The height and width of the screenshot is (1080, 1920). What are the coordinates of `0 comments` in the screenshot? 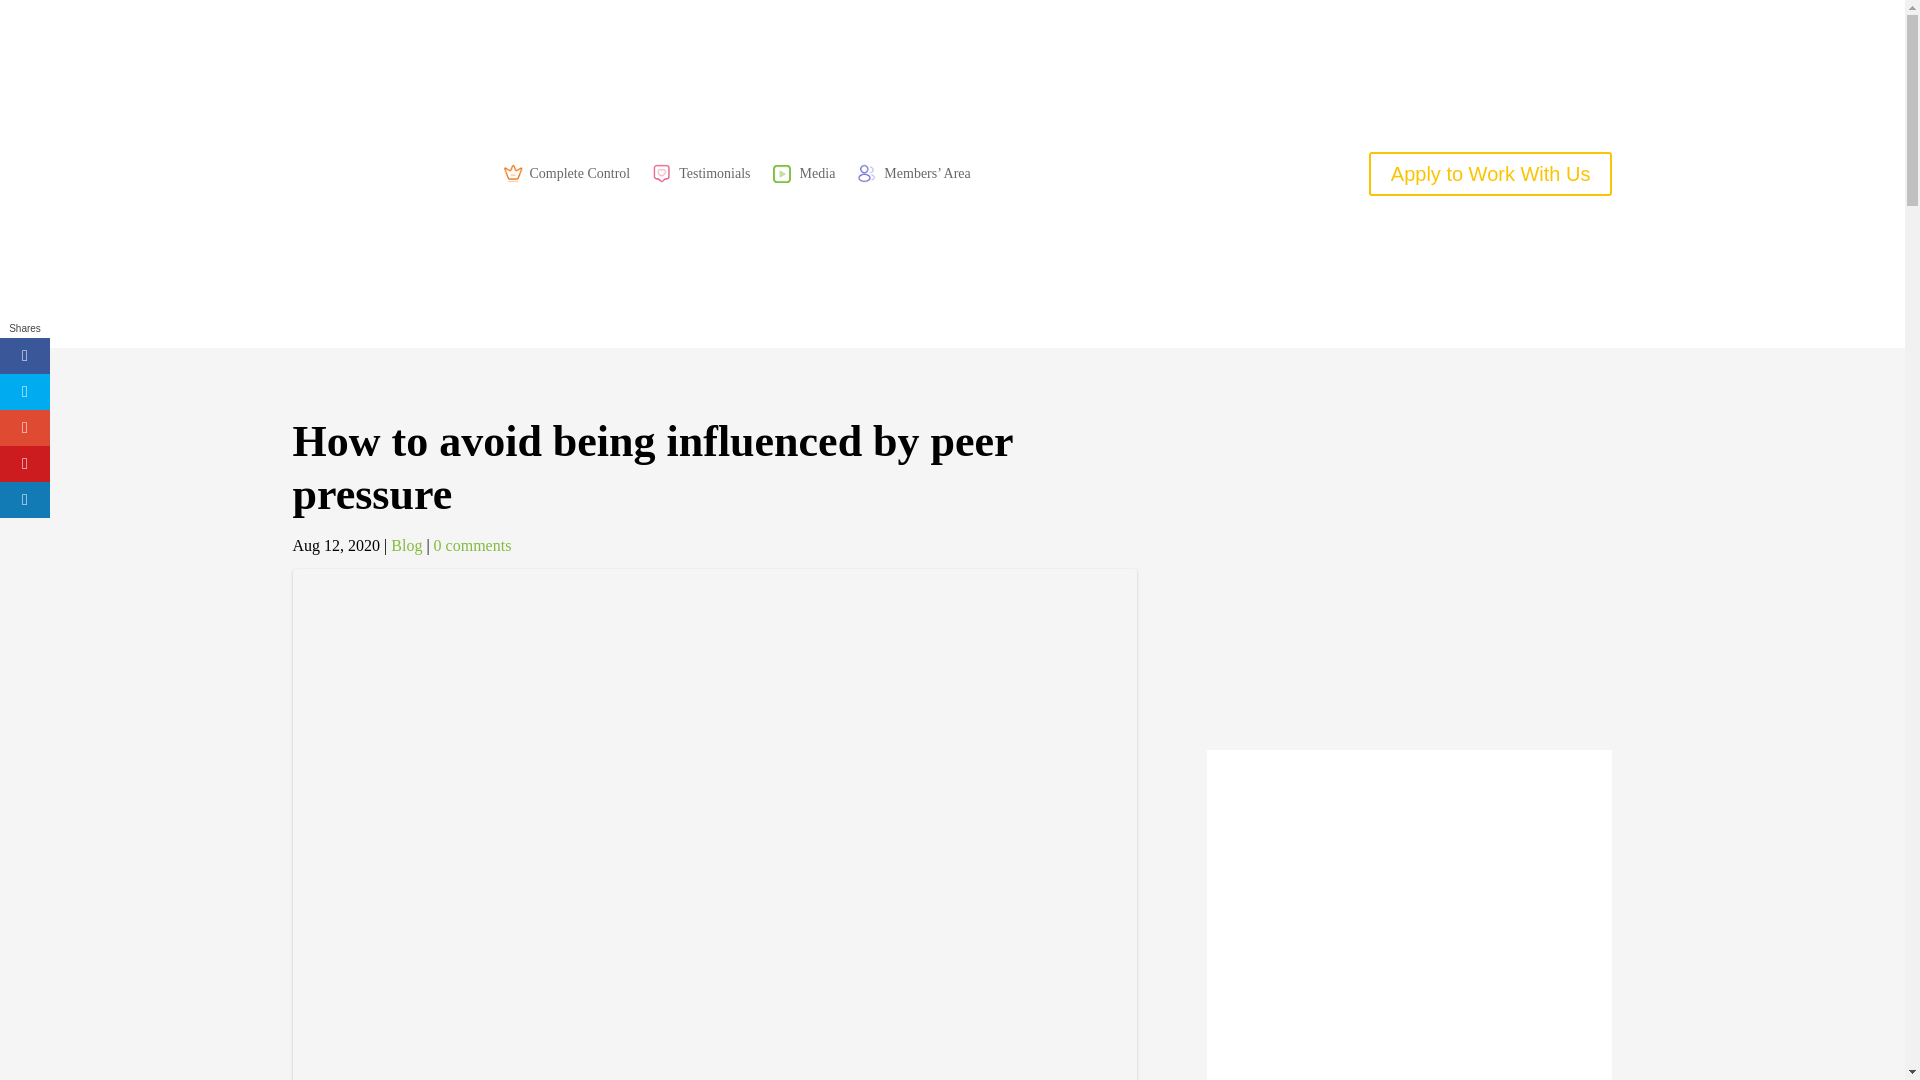 It's located at (472, 545).